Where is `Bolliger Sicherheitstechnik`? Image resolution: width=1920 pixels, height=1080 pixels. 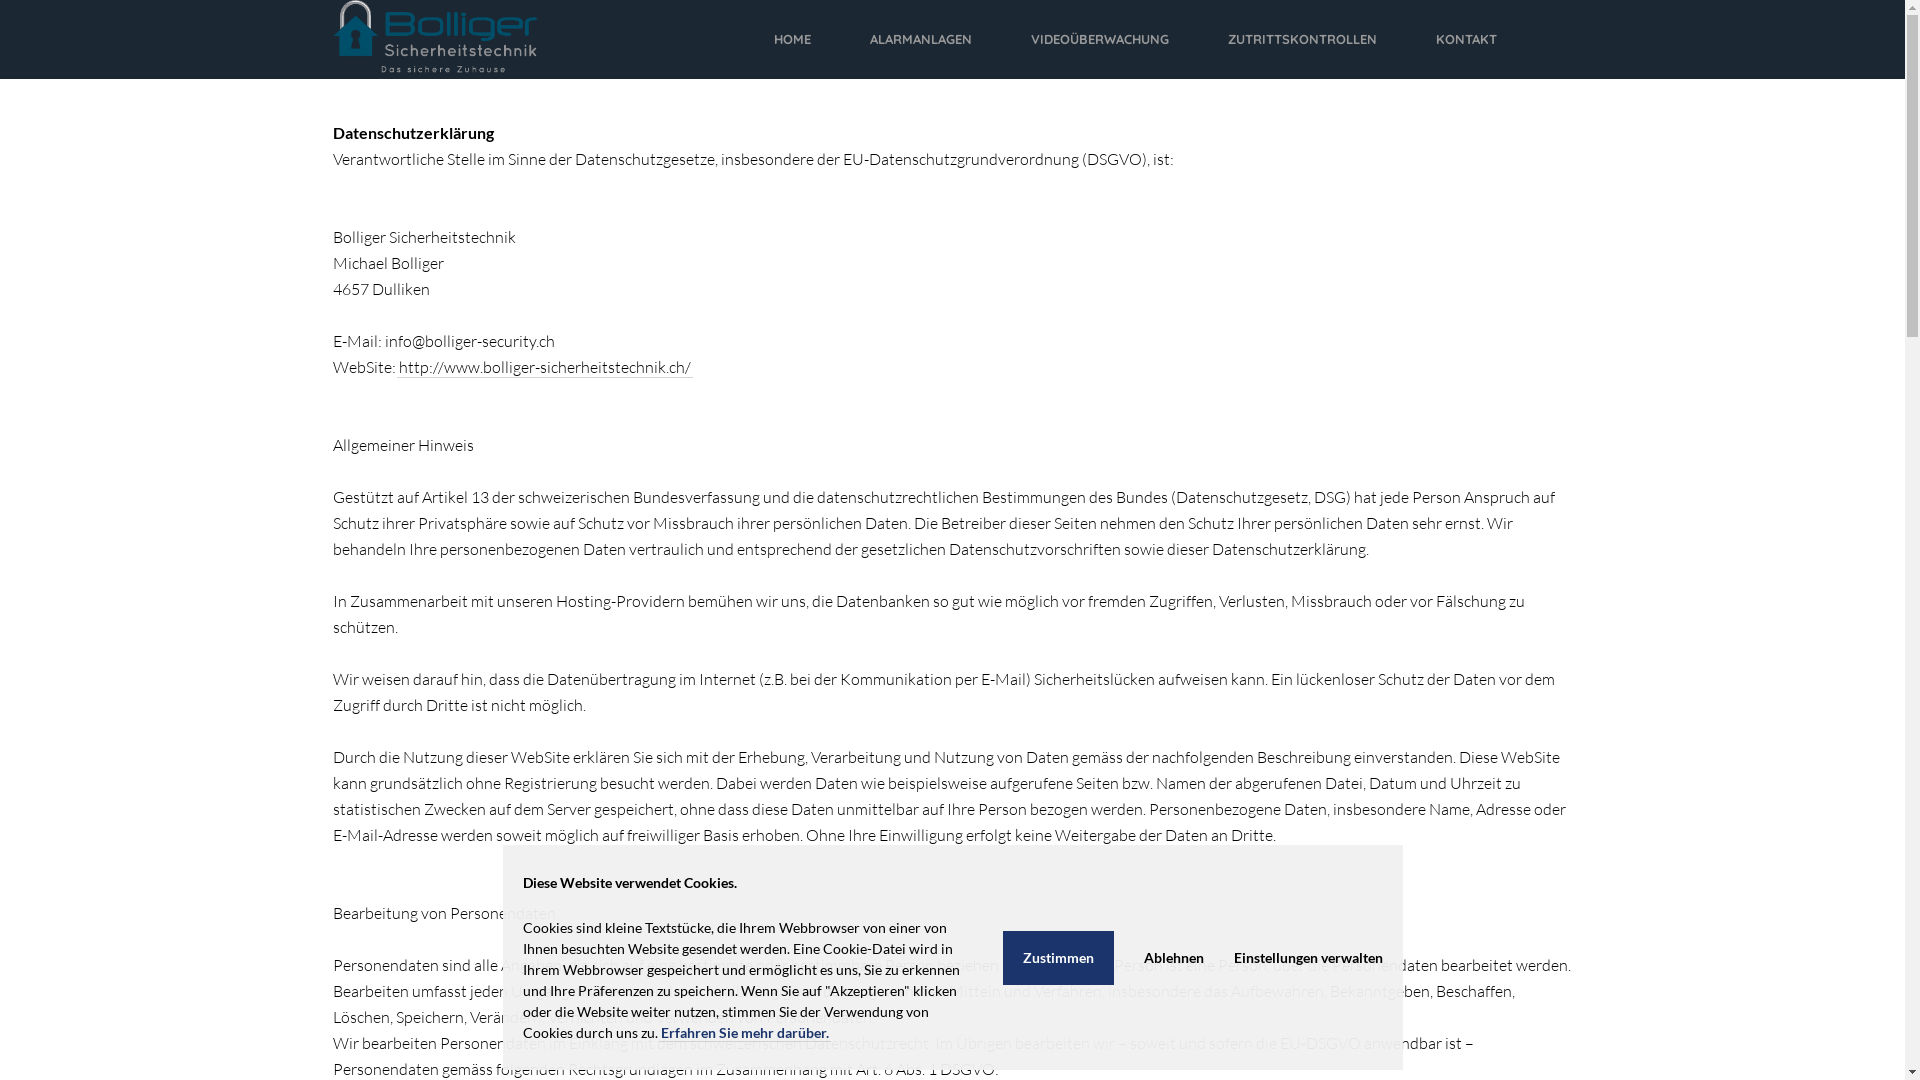
Bolliger Sicherheitstechnik is located at coordinates (434, 40).